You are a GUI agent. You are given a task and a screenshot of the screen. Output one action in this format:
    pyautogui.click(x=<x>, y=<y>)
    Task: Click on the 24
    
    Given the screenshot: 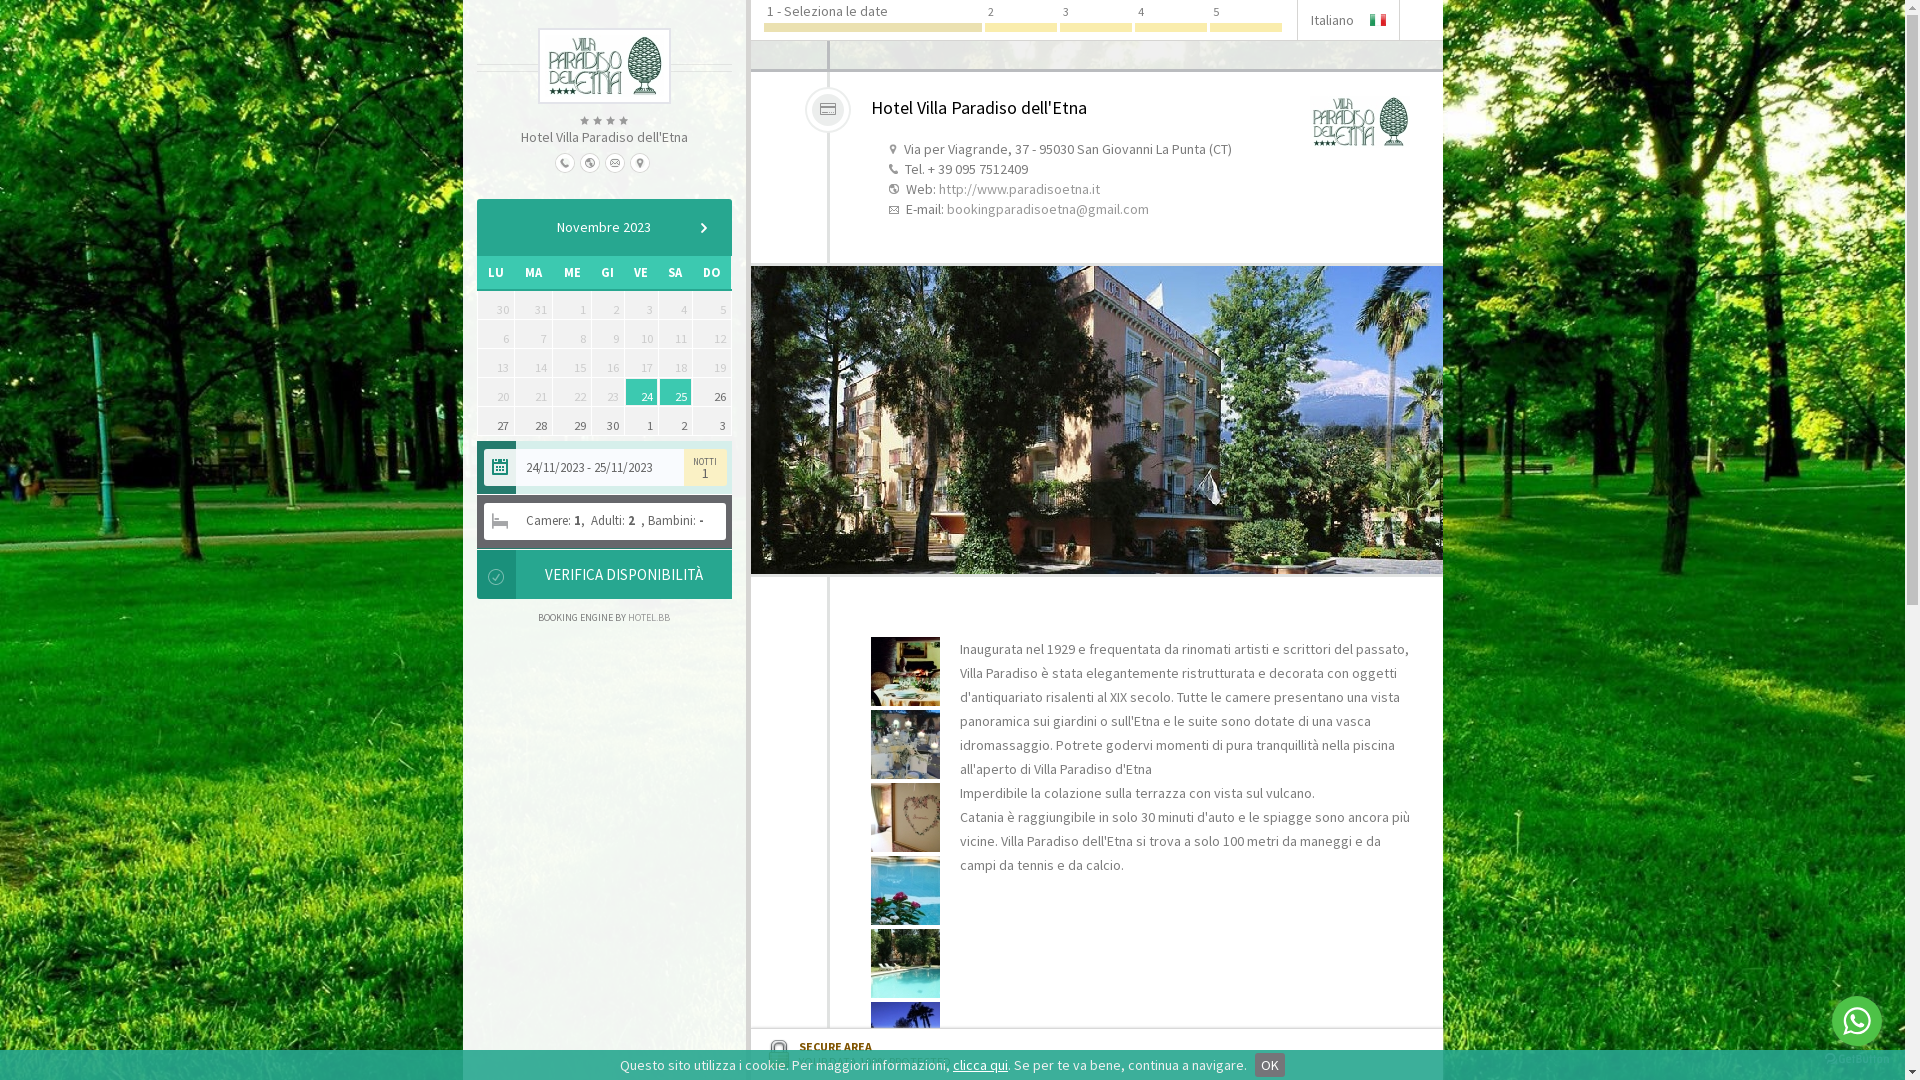 What is the action you would take?
    pyautogui.click(x=642, y=392)
    